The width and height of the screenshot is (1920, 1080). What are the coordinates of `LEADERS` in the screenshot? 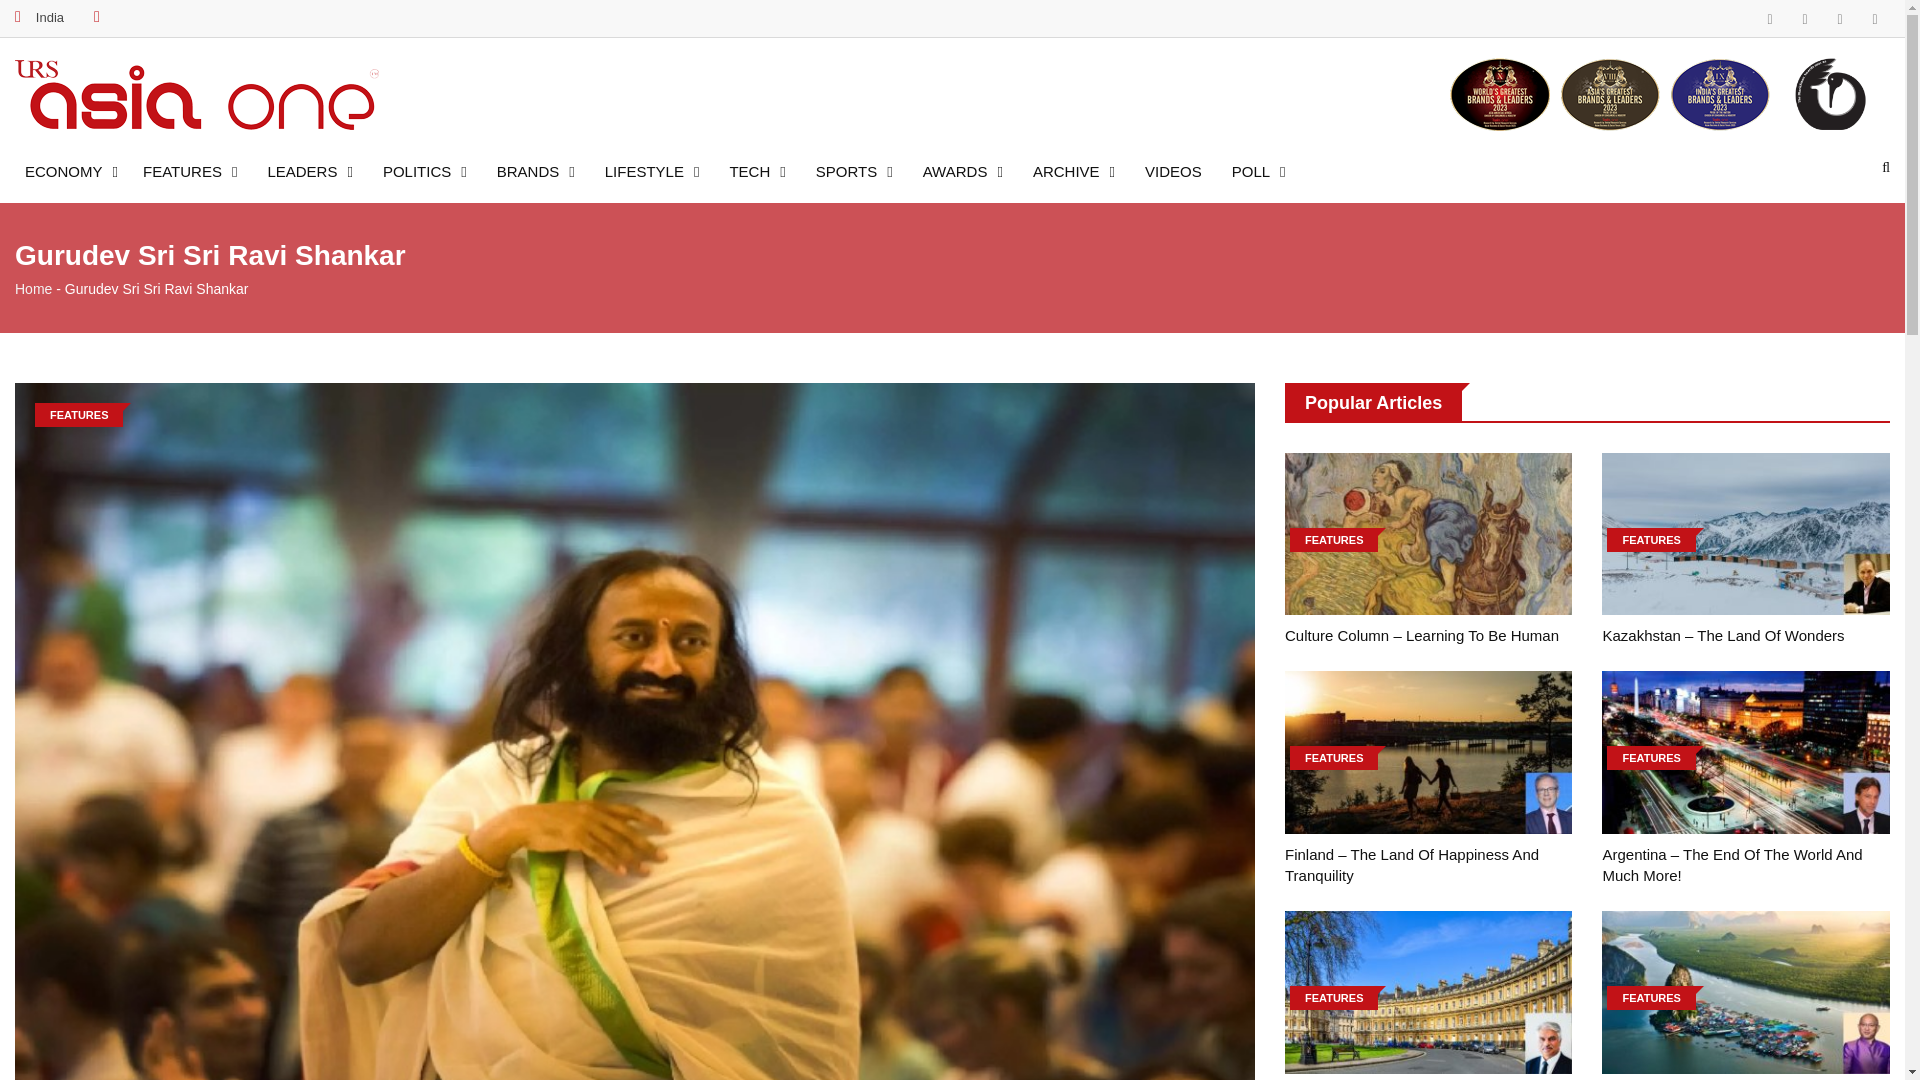 It's located at (310, 166).